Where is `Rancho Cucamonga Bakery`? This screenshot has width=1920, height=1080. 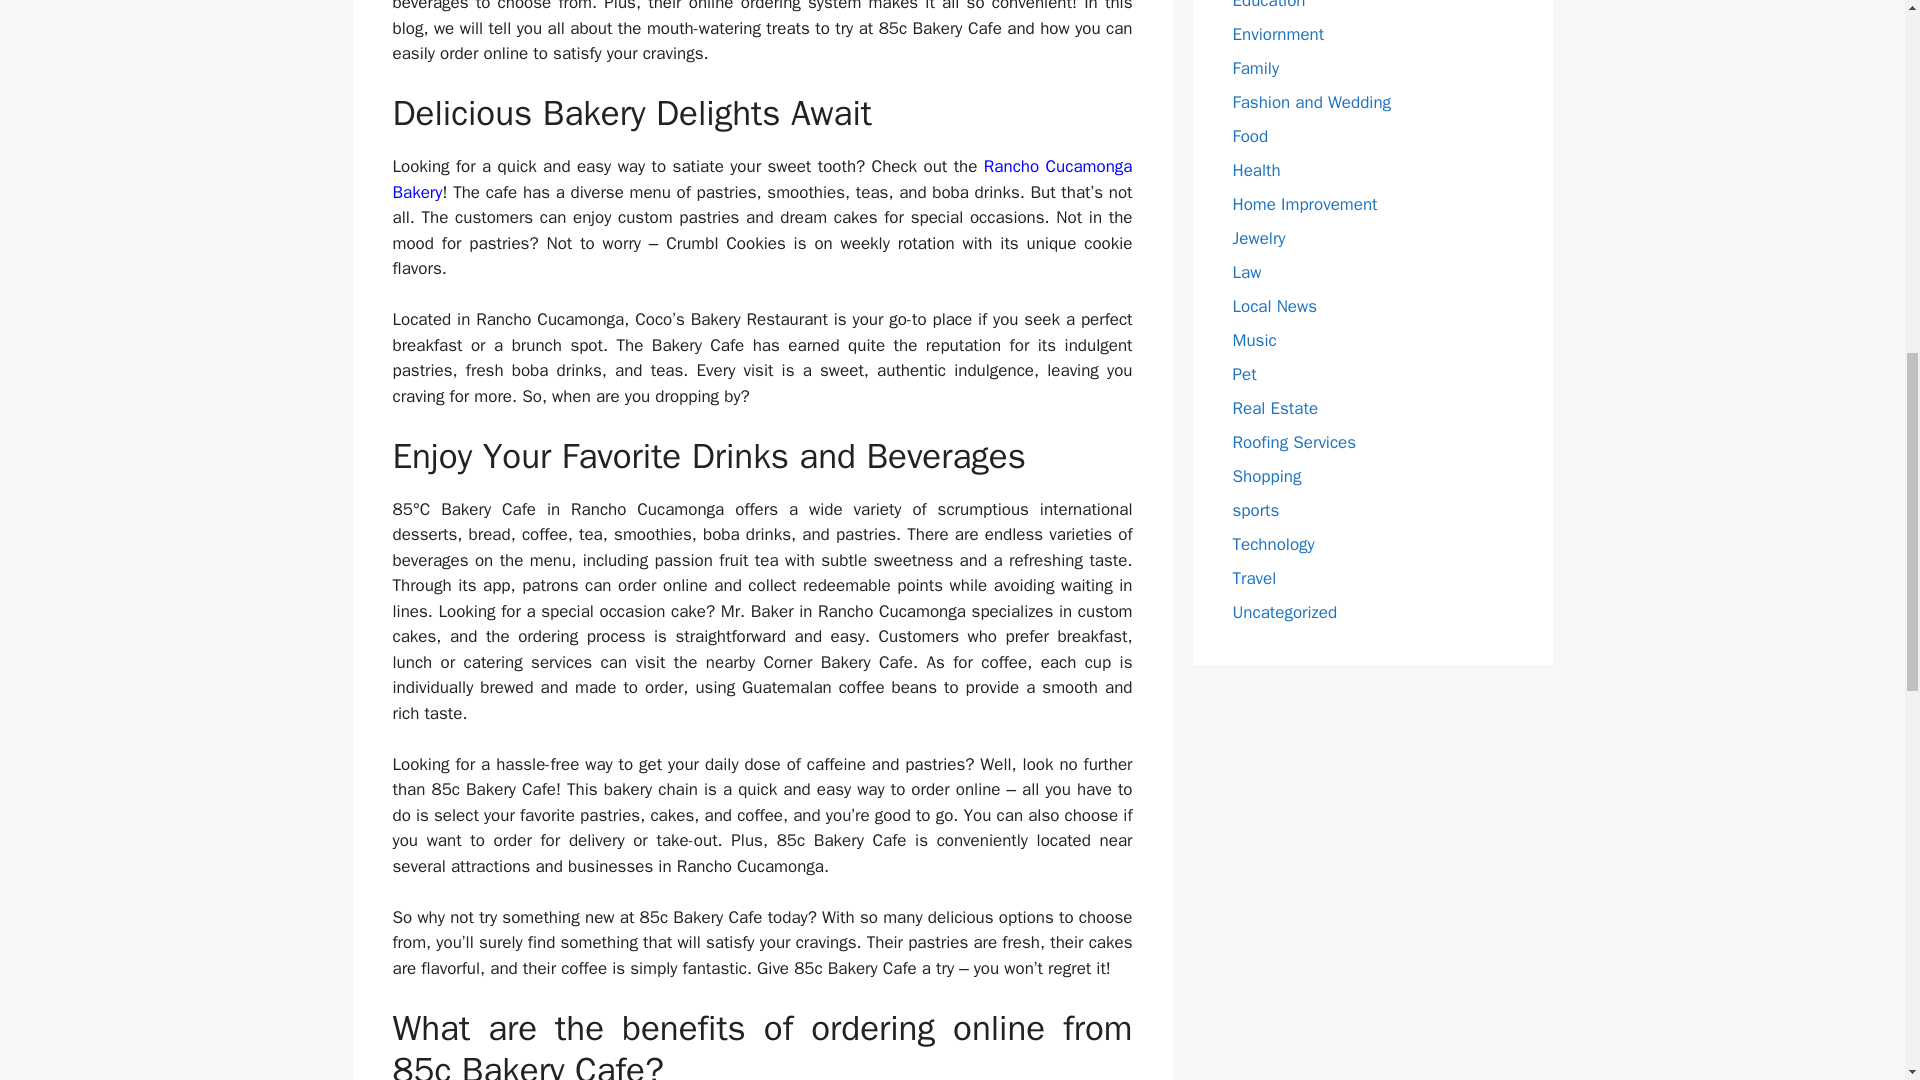 Rancho Cucamonga Bakery is located at coordinates (762, 179).